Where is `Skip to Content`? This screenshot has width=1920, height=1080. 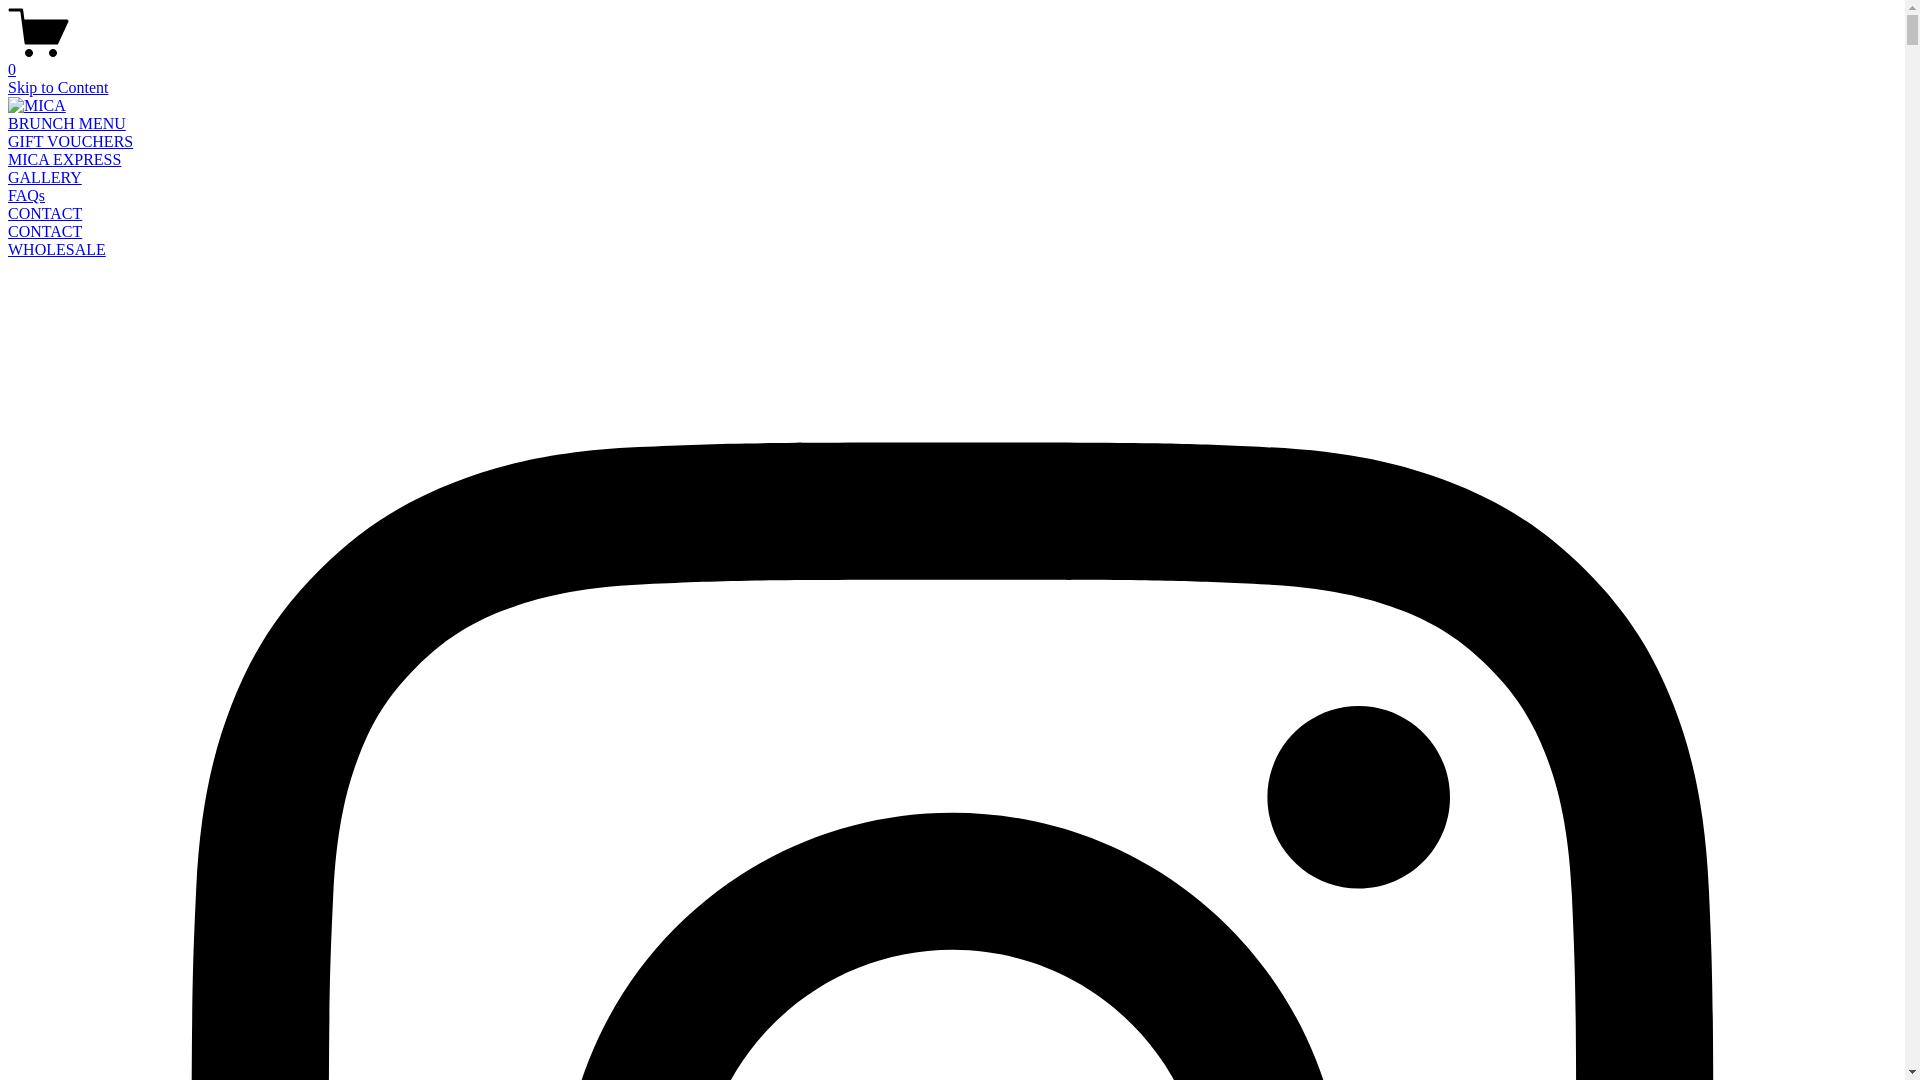
Skip to Content is located at coordinates (58, 88).